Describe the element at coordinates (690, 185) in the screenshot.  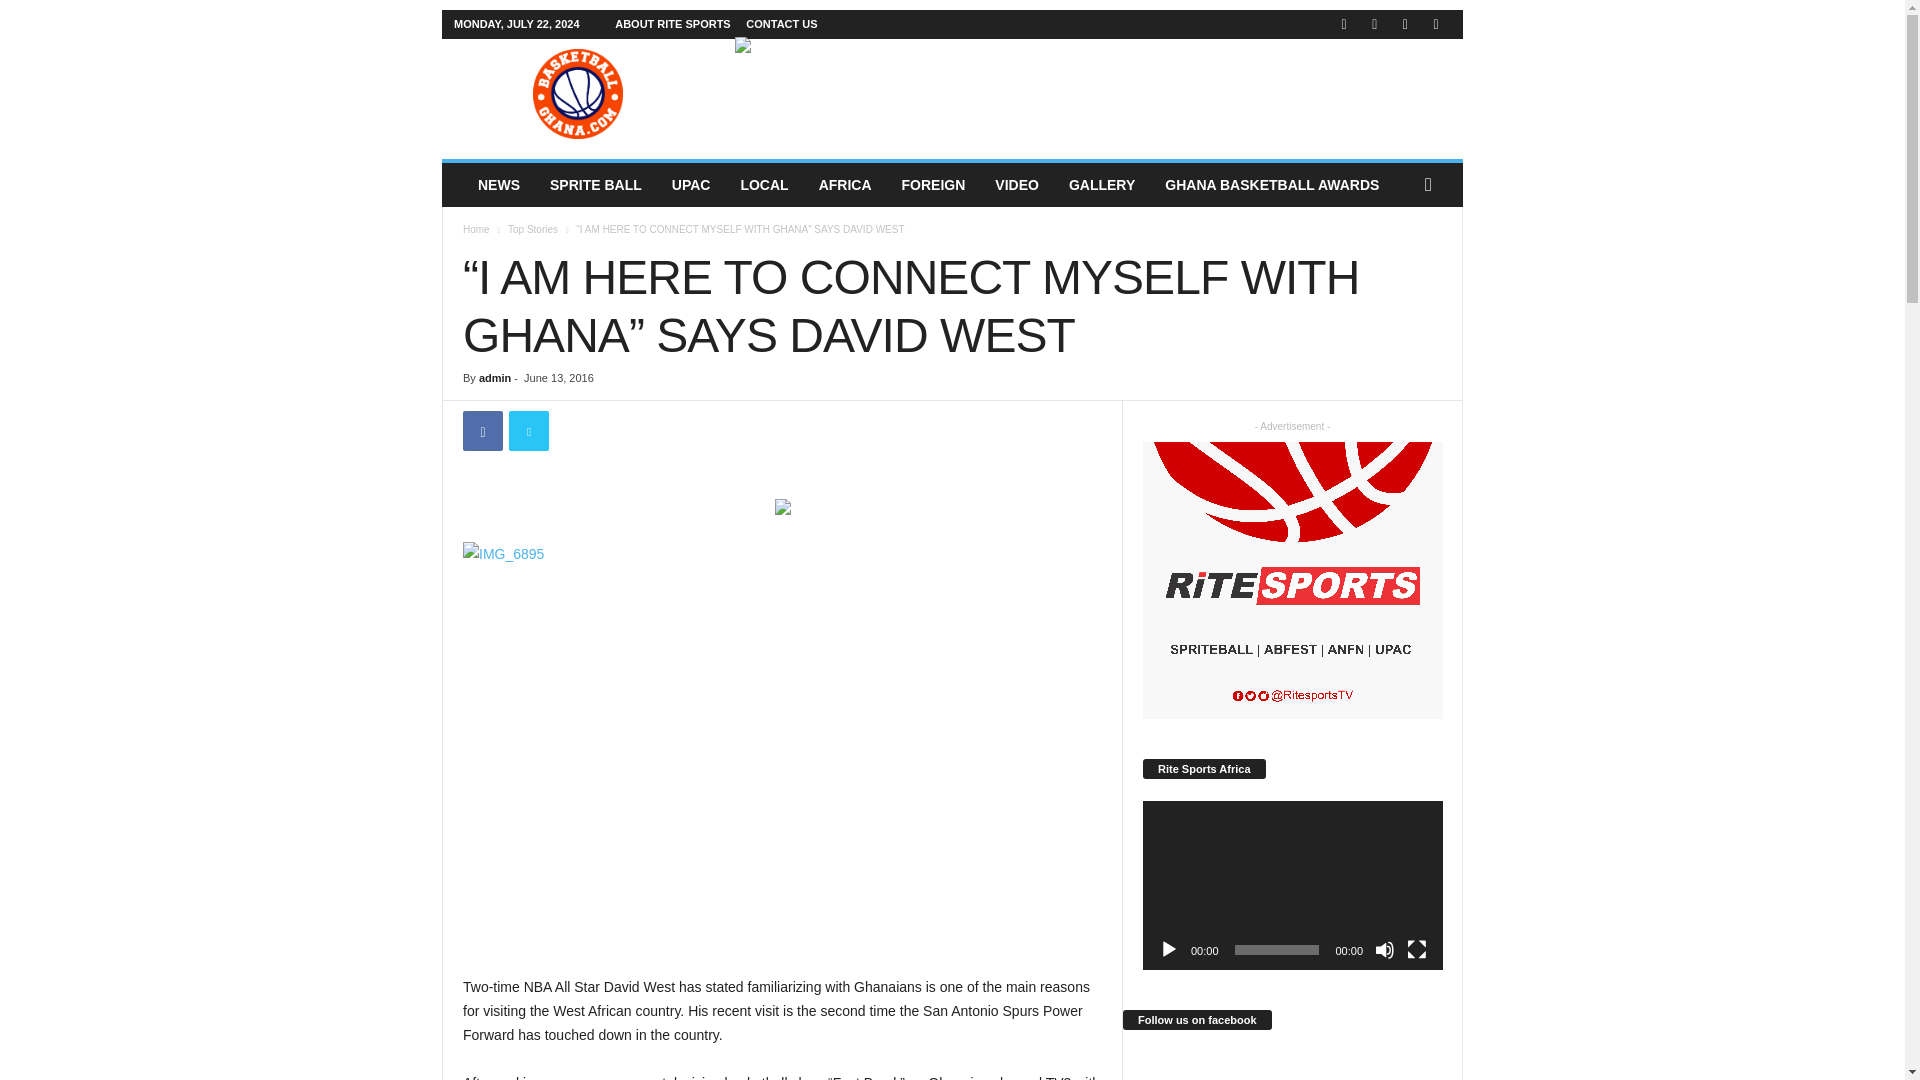
I see `UPAC` at that location.